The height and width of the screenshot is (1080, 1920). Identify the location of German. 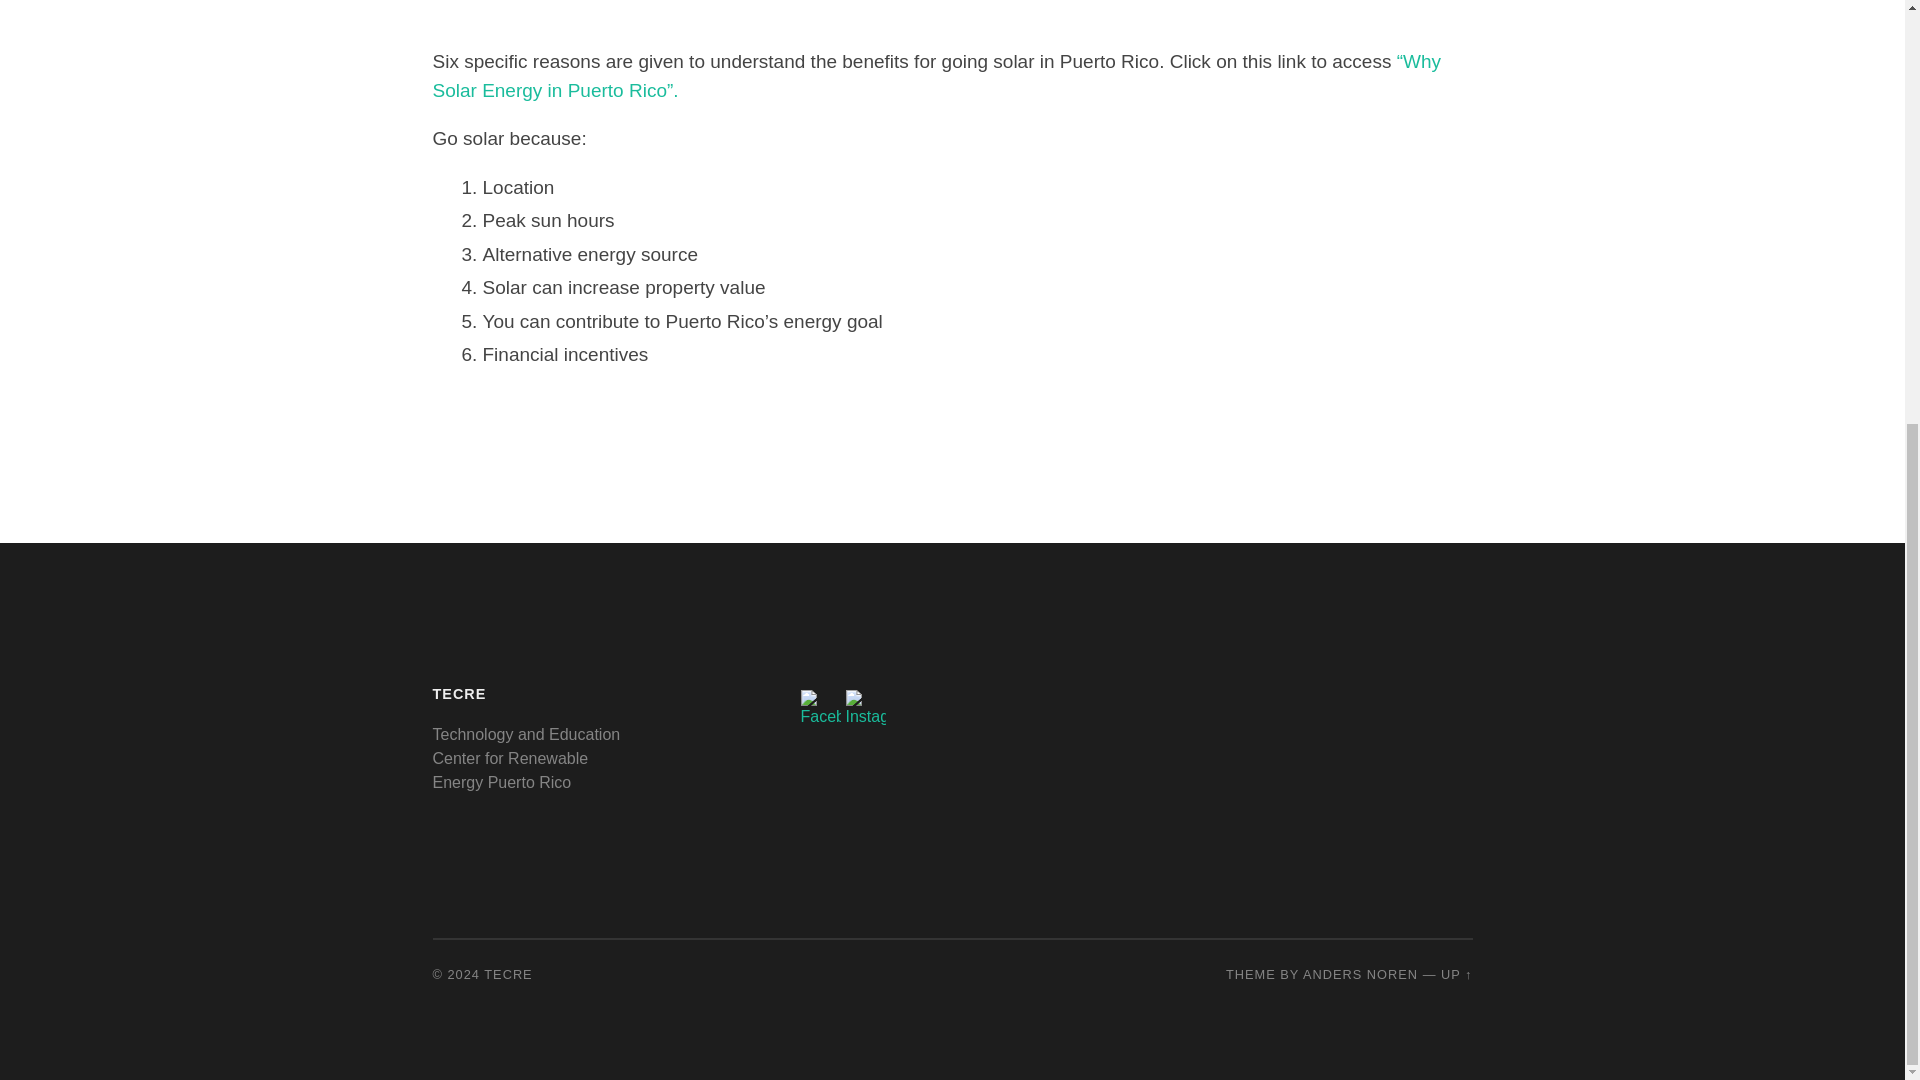
(1446, 693).